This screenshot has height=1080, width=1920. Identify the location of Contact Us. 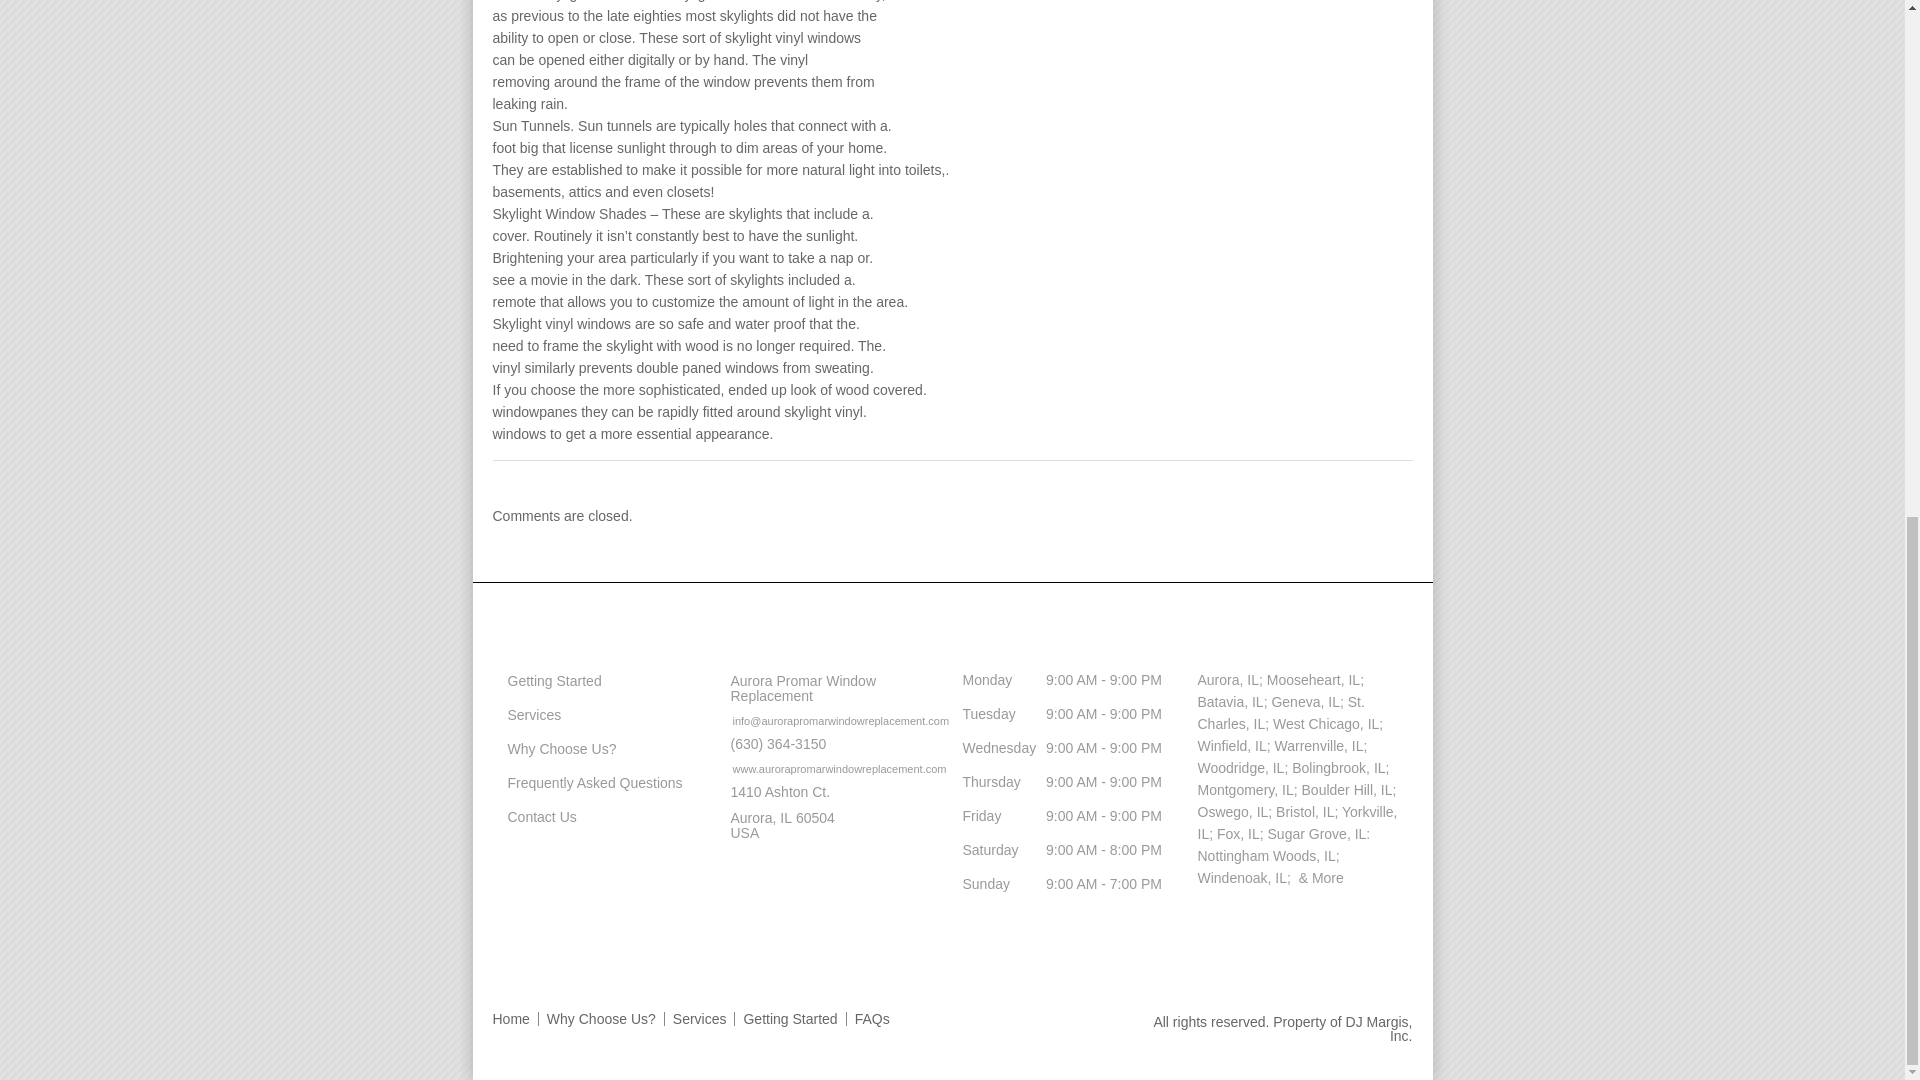
(534, 816).